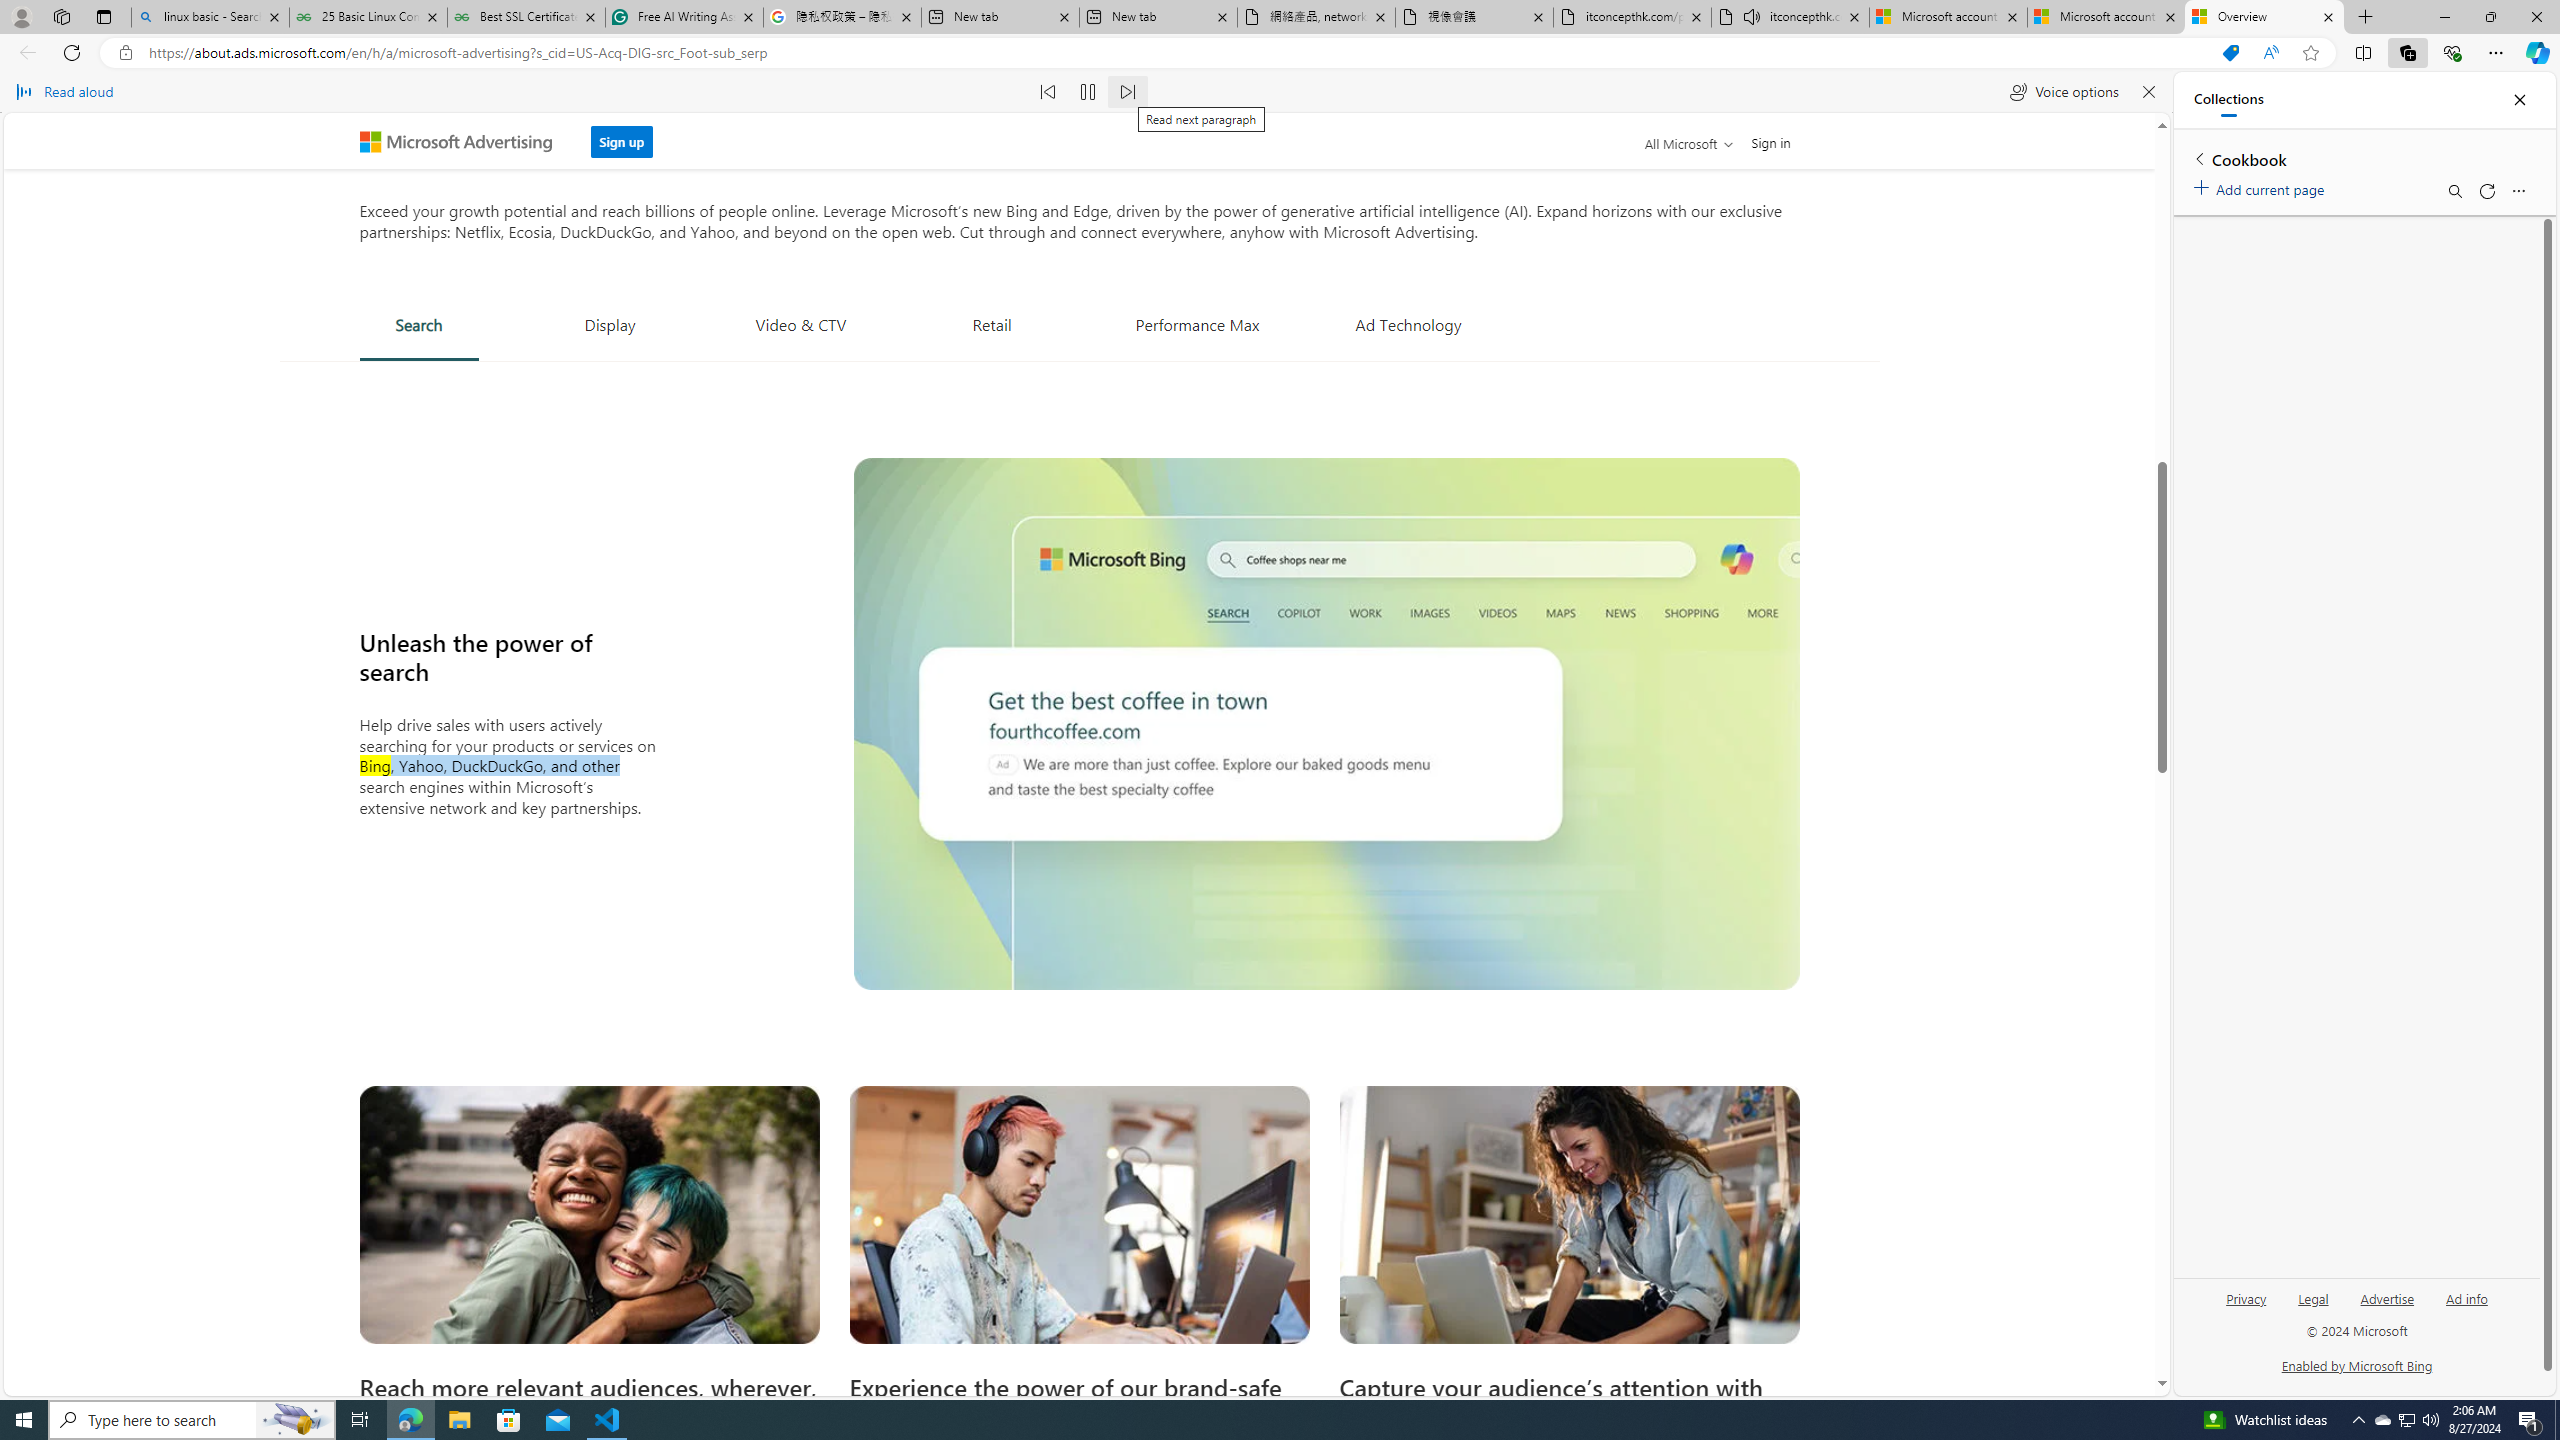 This screenshot has height=1440, width=2560. Describe the element at coordinates (2148, 92) in the screenshot. I see `Close read aloud` at that location.